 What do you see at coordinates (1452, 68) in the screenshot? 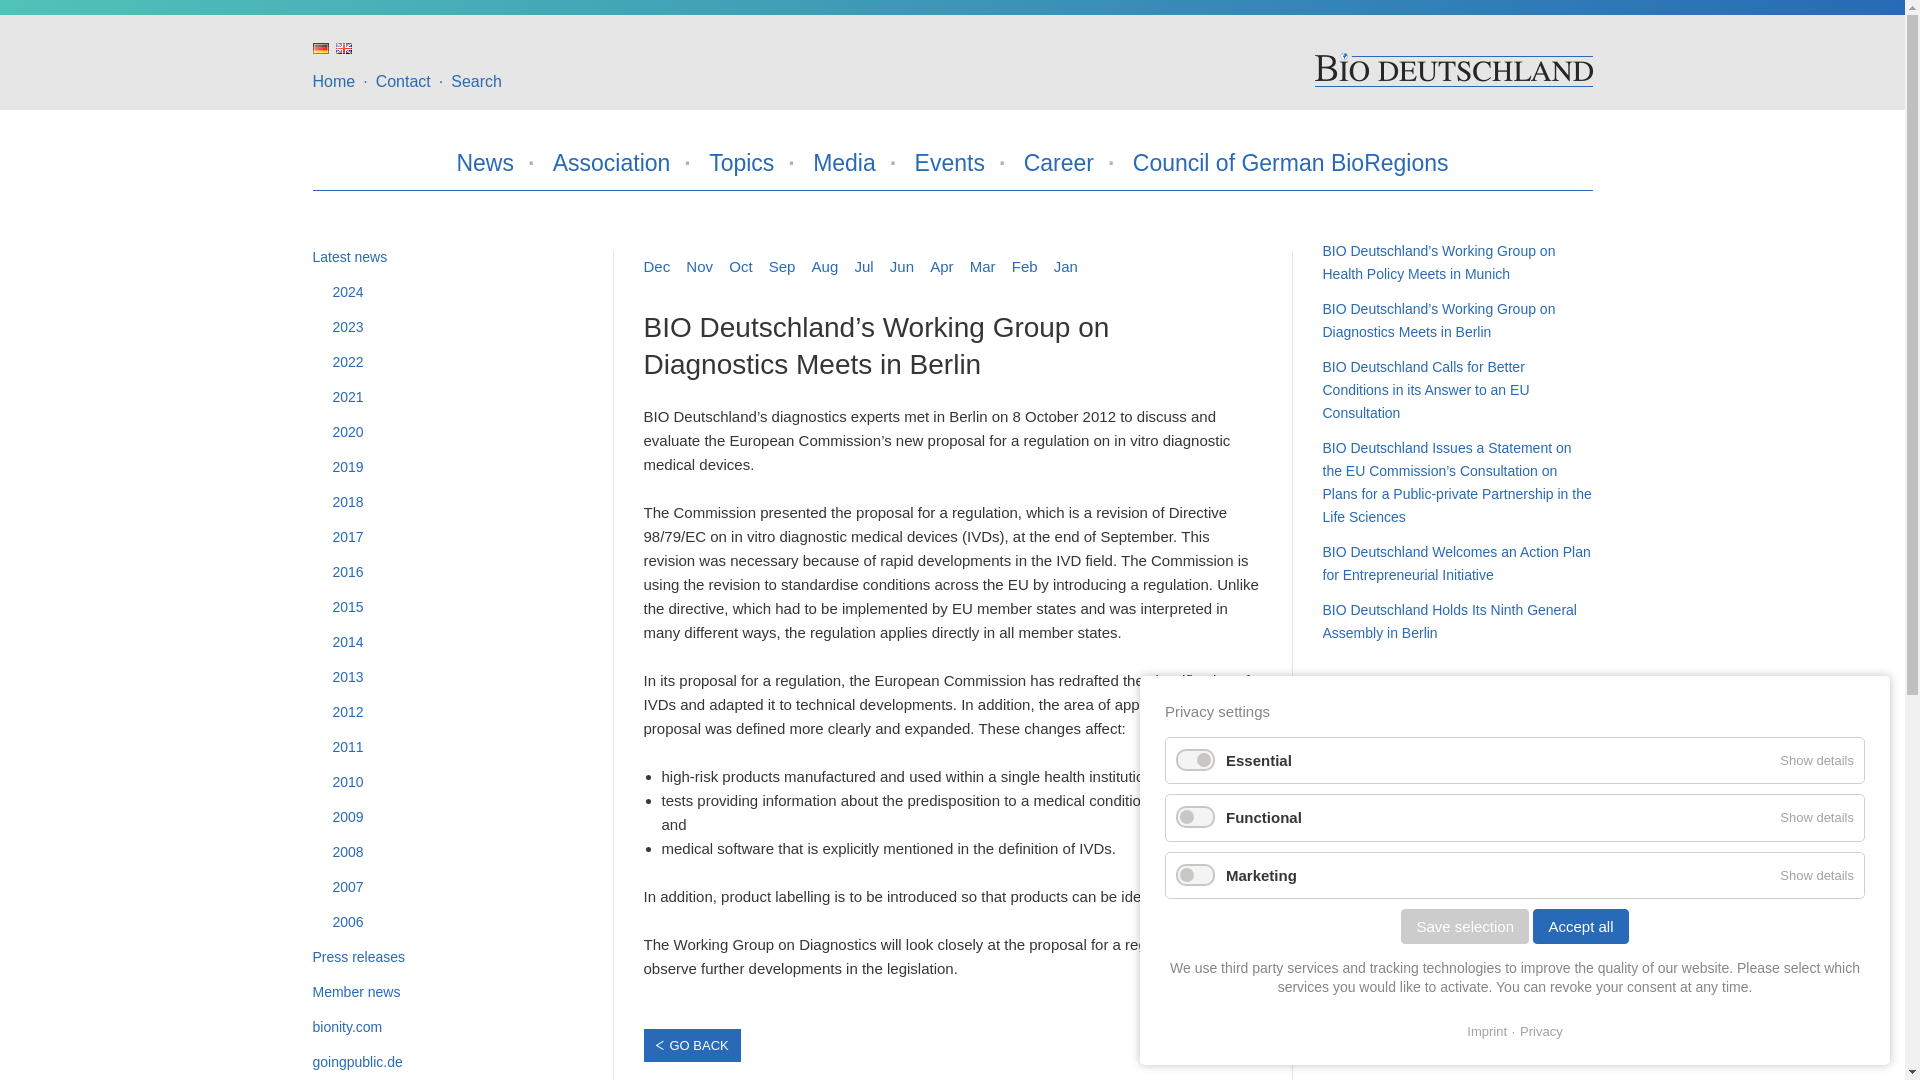
I see `Home` at bounding box center [1452, 68].